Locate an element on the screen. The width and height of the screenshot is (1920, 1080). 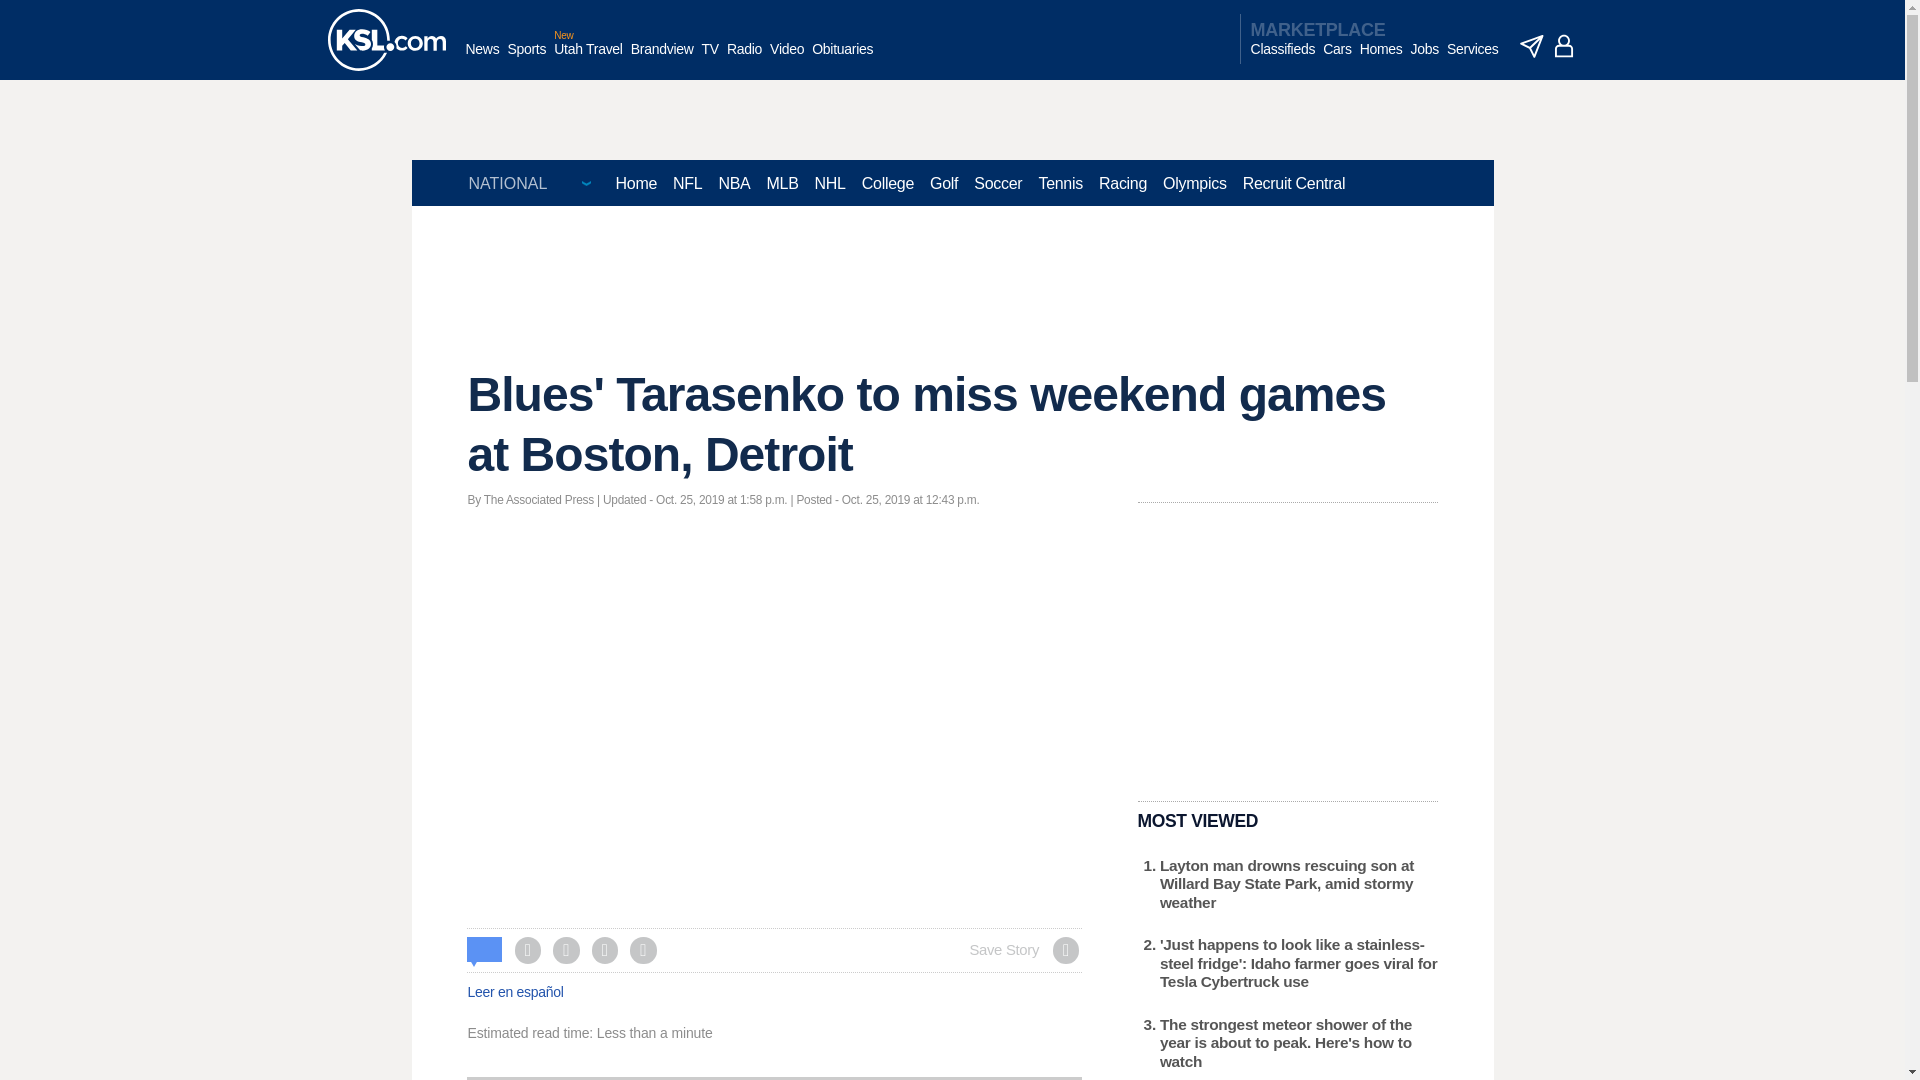
Sports is located at coordinates (526, 59).